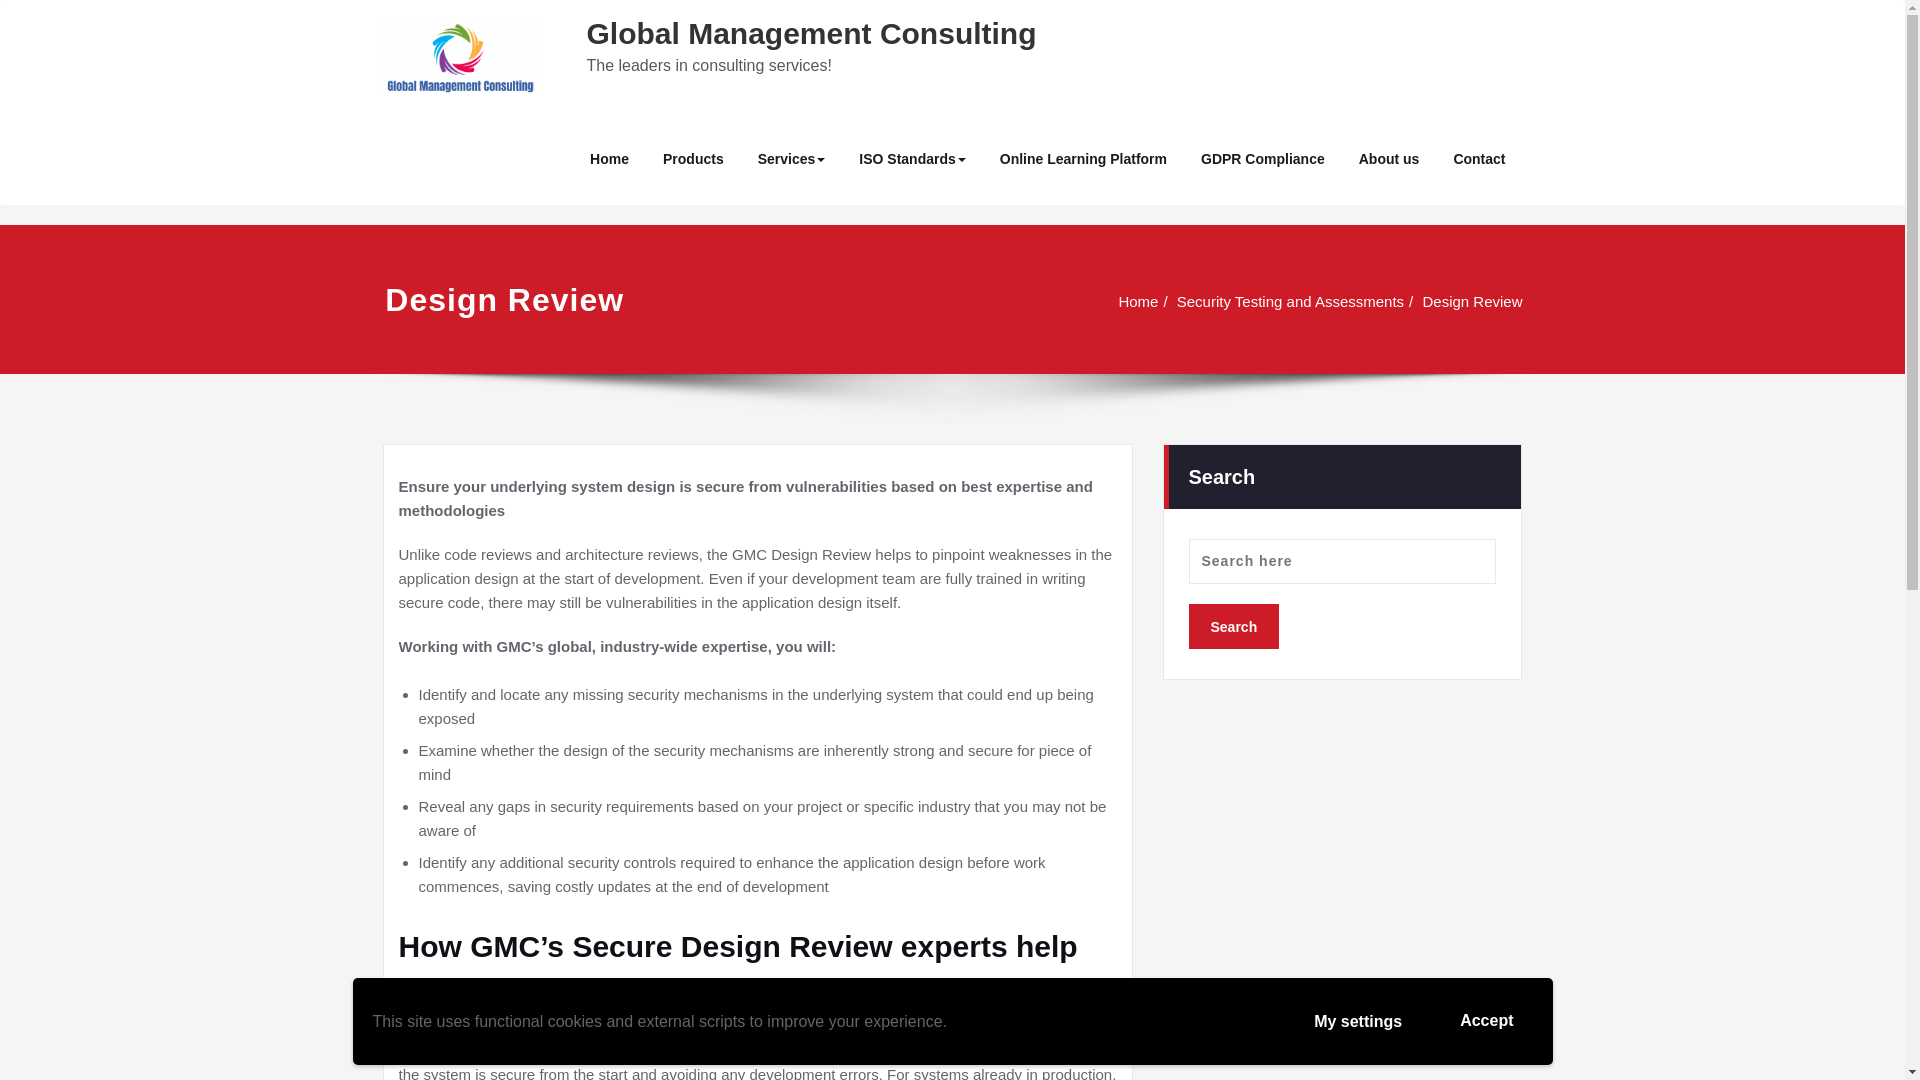  What do you see at coordinates (1084, 159) in the screenshot?
I see `Online Learning Platform` at bounding box center [1084, 159].